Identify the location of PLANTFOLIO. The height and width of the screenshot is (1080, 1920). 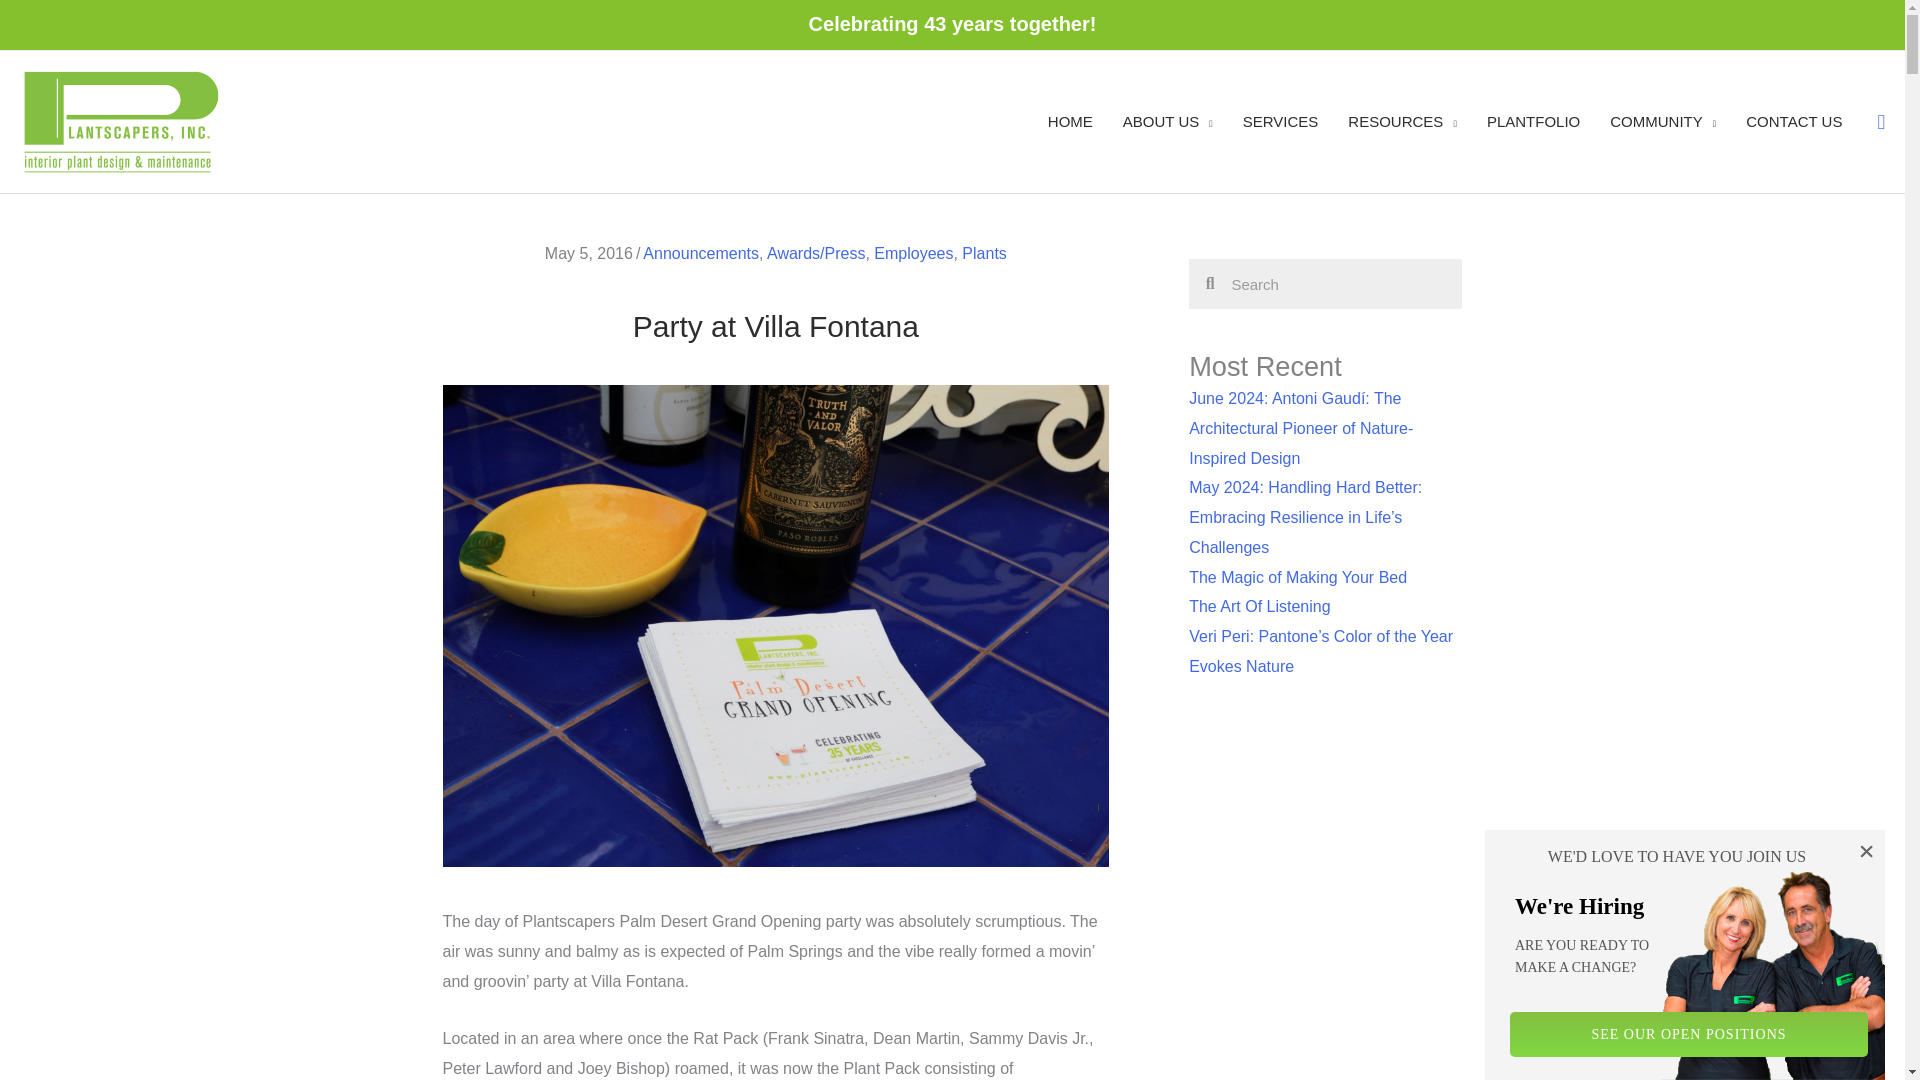
(1534, 122).